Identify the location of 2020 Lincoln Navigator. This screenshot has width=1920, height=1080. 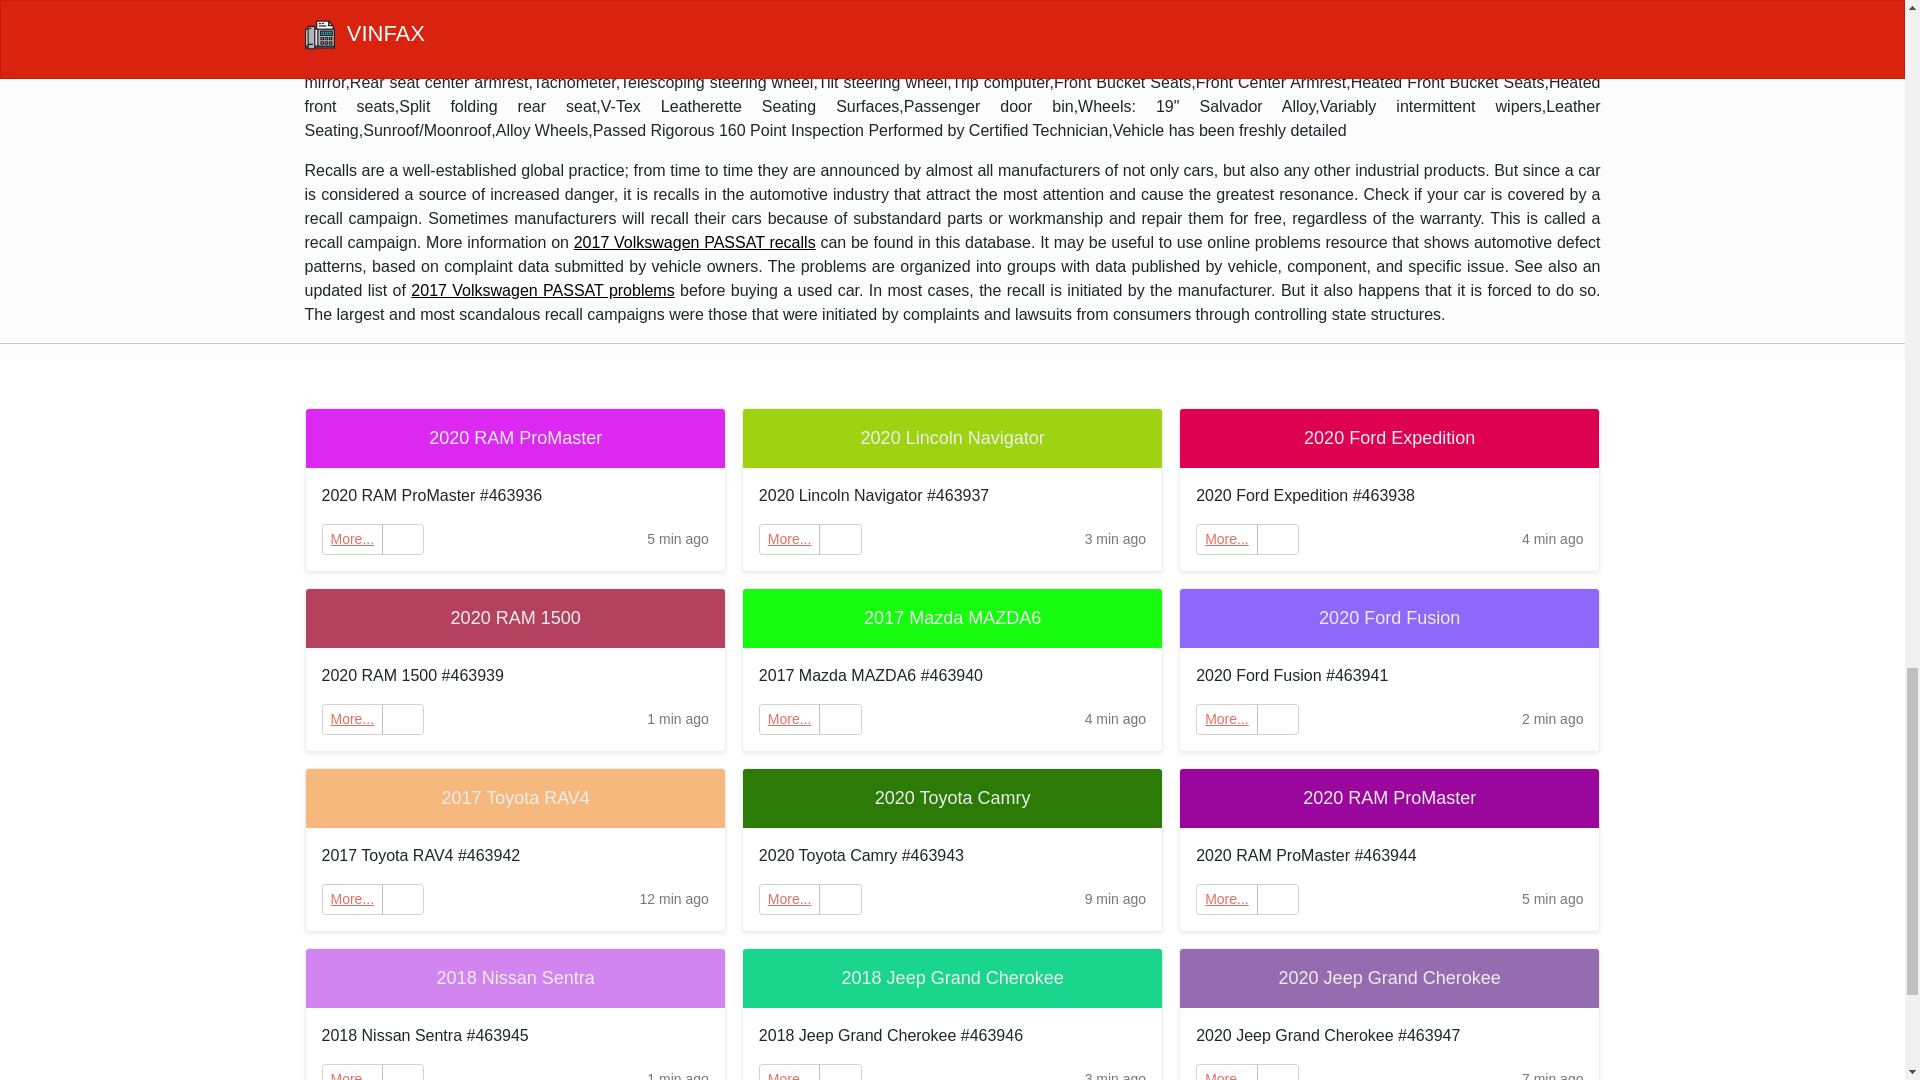
(952, 438).